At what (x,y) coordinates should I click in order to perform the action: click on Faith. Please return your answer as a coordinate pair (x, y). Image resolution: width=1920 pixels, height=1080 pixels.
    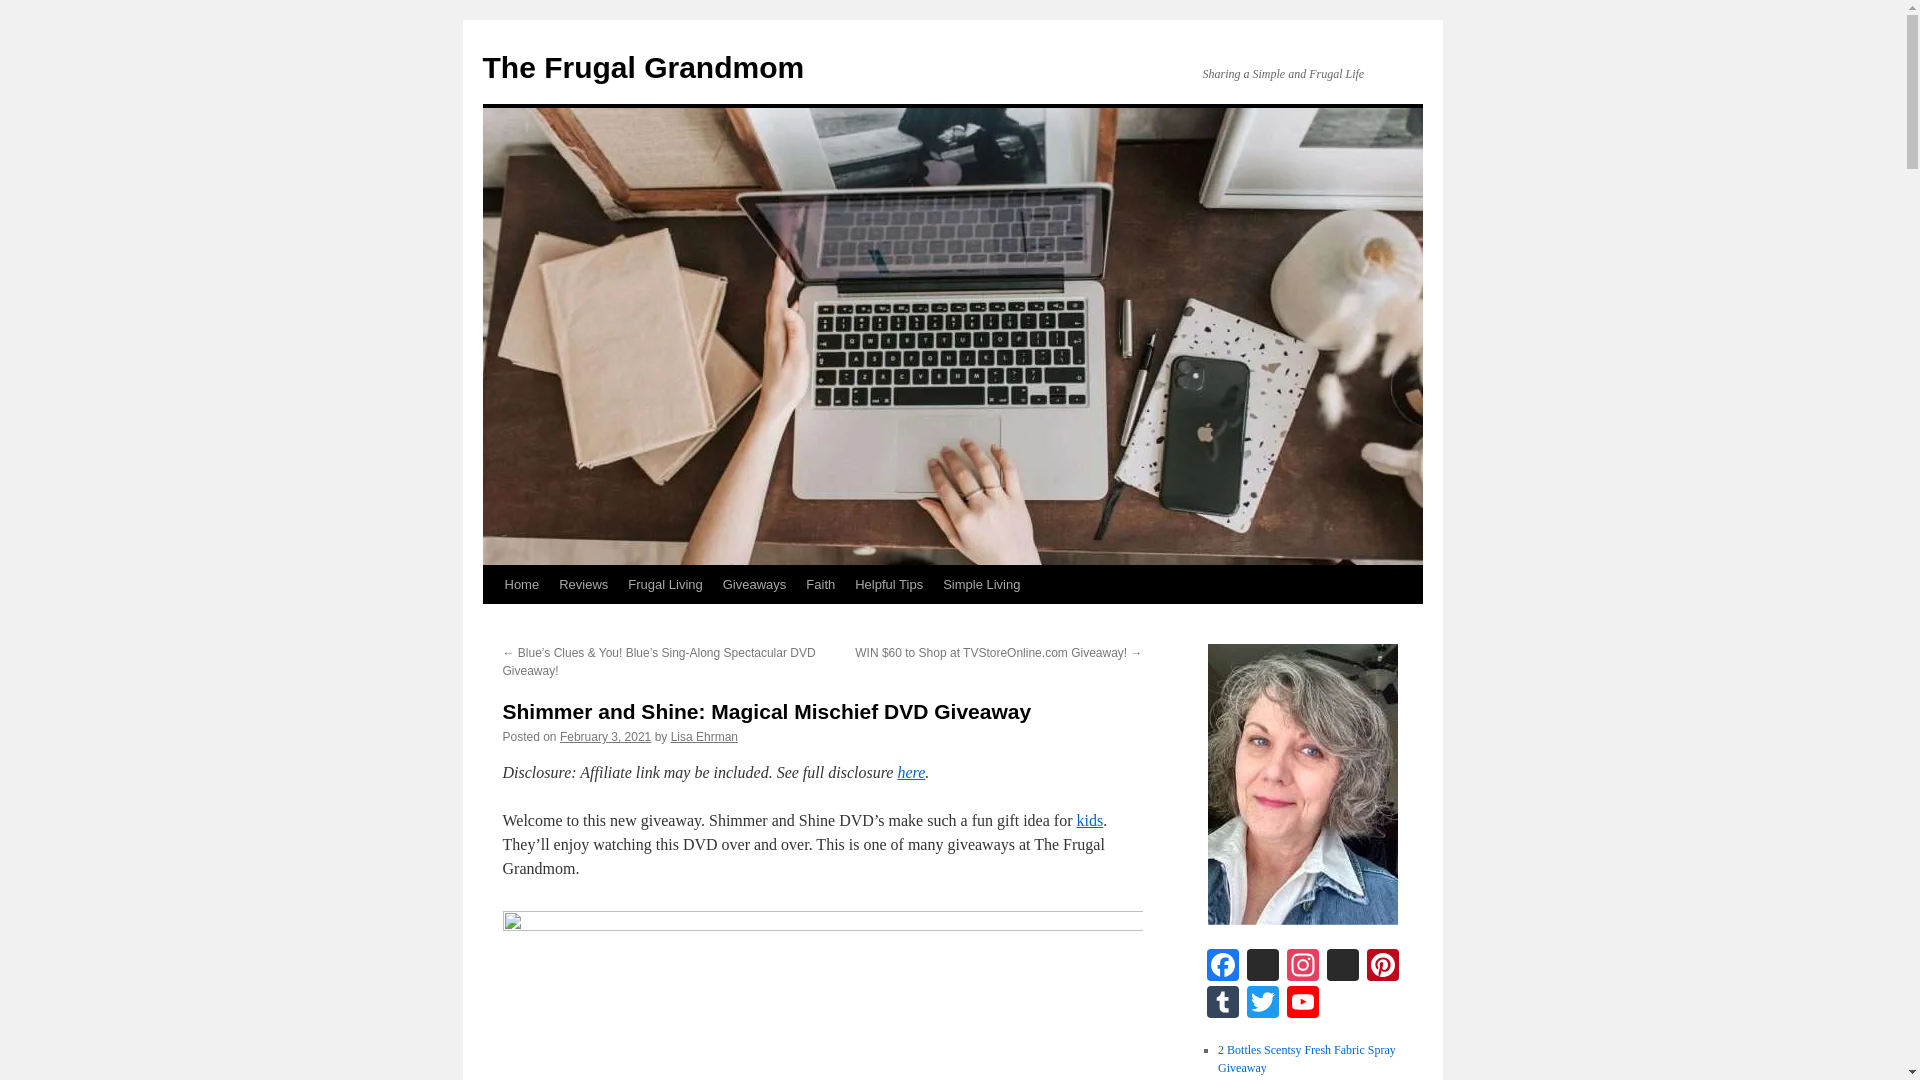
    Looking at the image, I should click on (820, 584).